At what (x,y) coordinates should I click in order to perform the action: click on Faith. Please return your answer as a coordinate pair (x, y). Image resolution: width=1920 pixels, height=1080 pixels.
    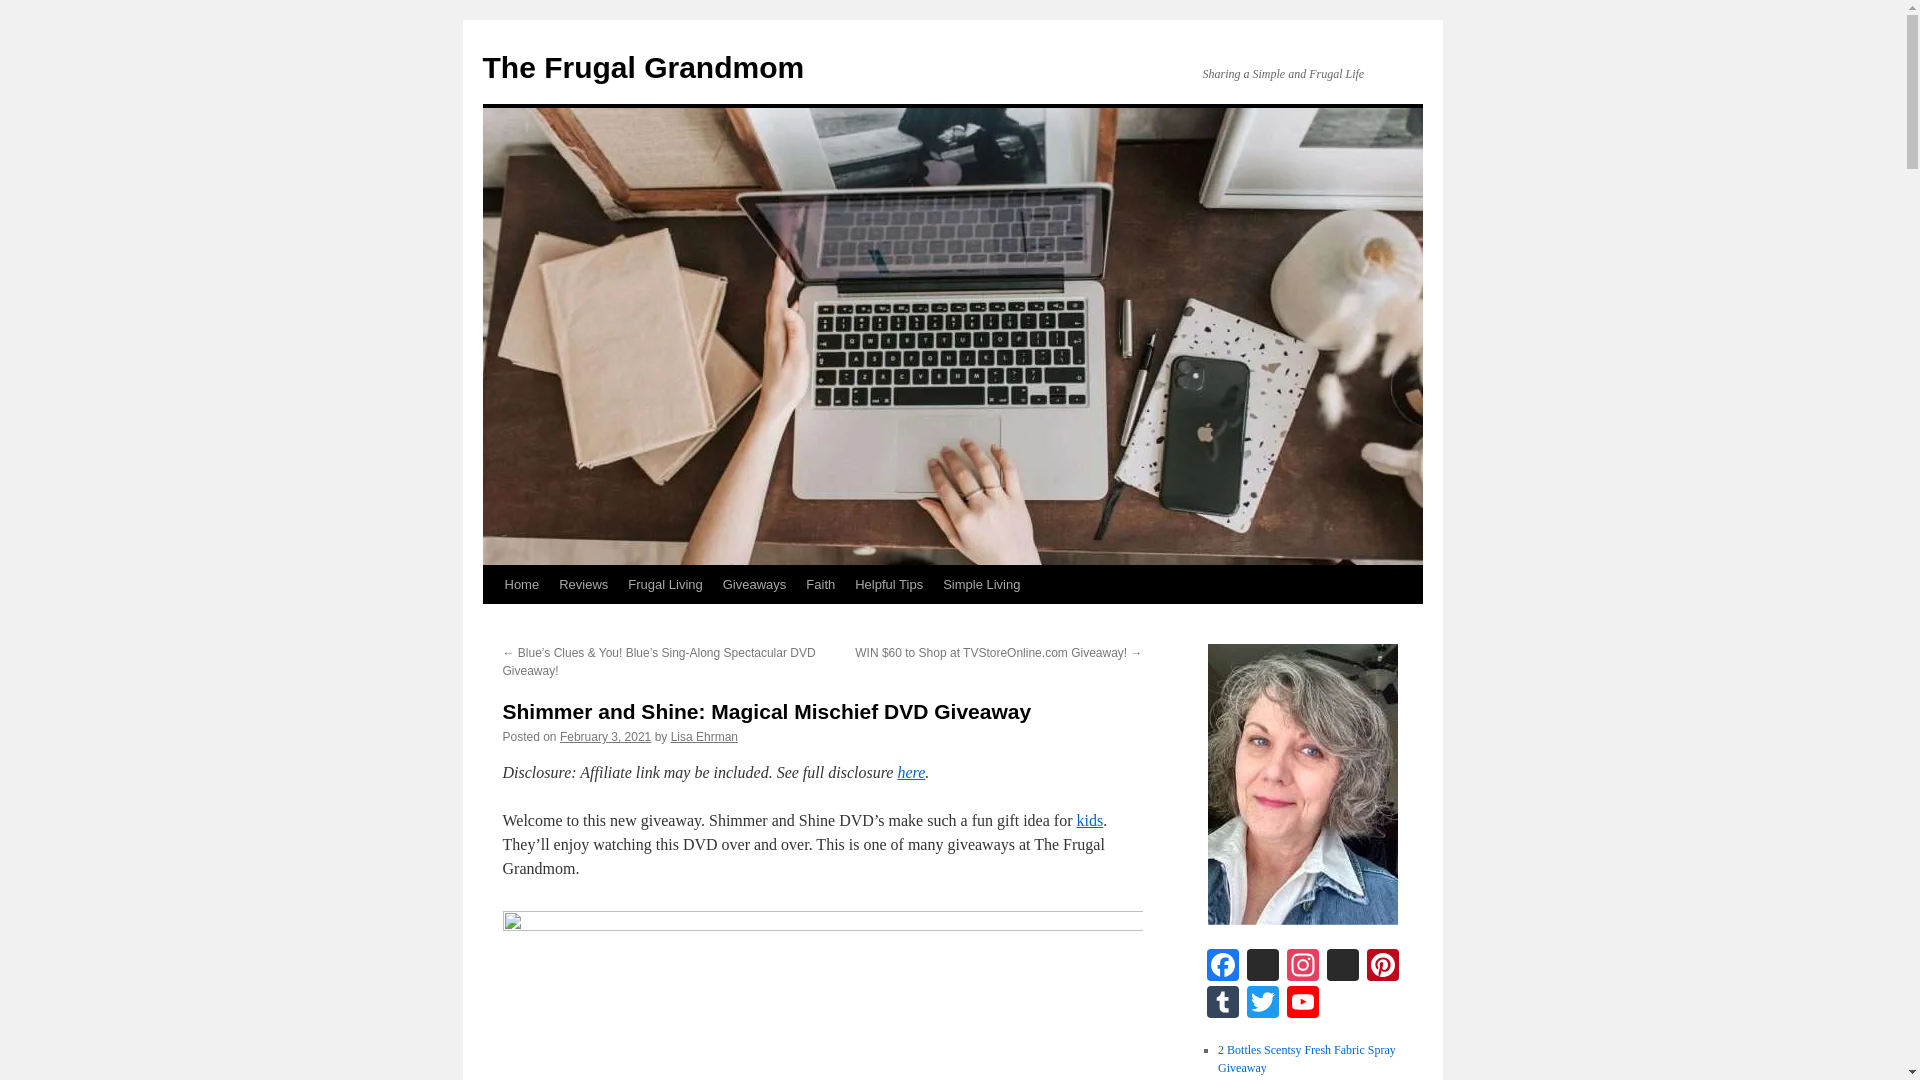
    Looking at the image, I should click on (820, 584).